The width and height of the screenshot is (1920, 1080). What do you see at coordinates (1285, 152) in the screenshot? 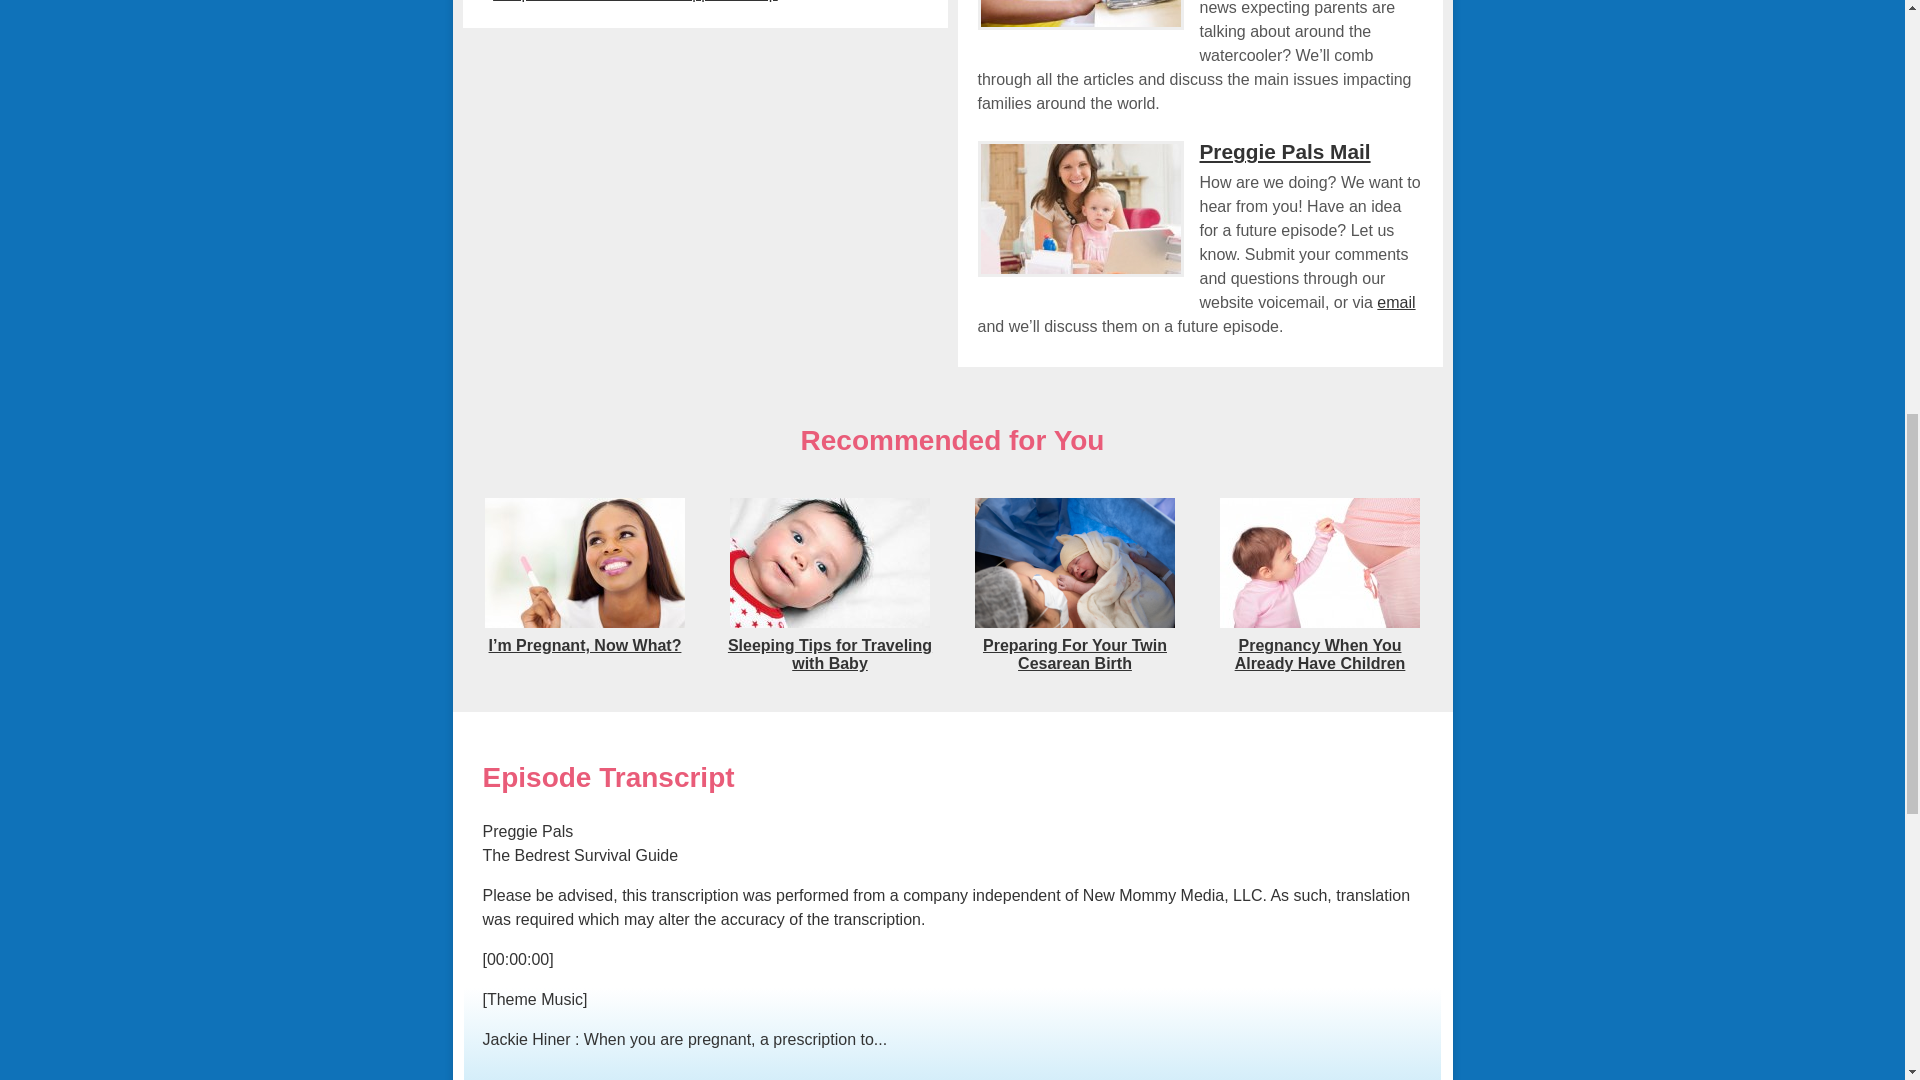
I see `Preggie Pals Mail` at bounding box center [1285, 152].